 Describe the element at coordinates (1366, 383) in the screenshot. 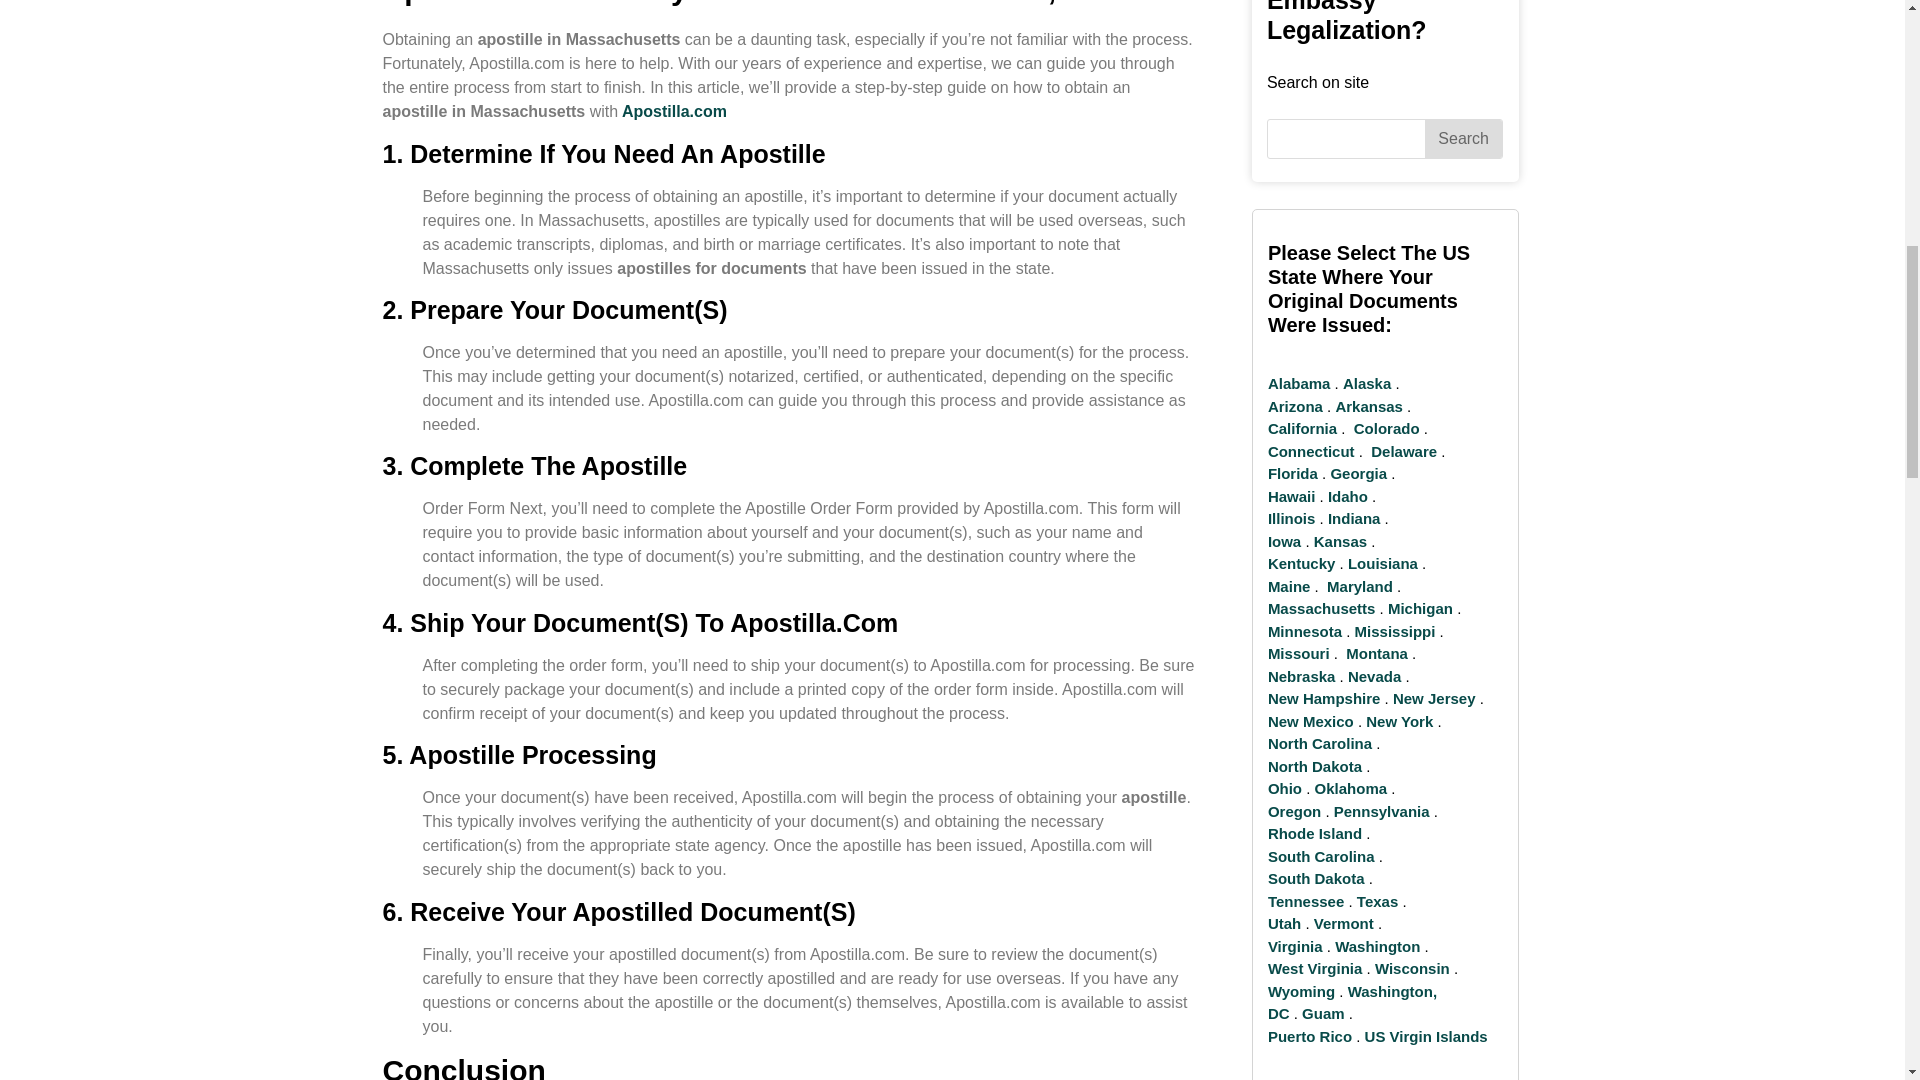

I see `Alaska` at that location.